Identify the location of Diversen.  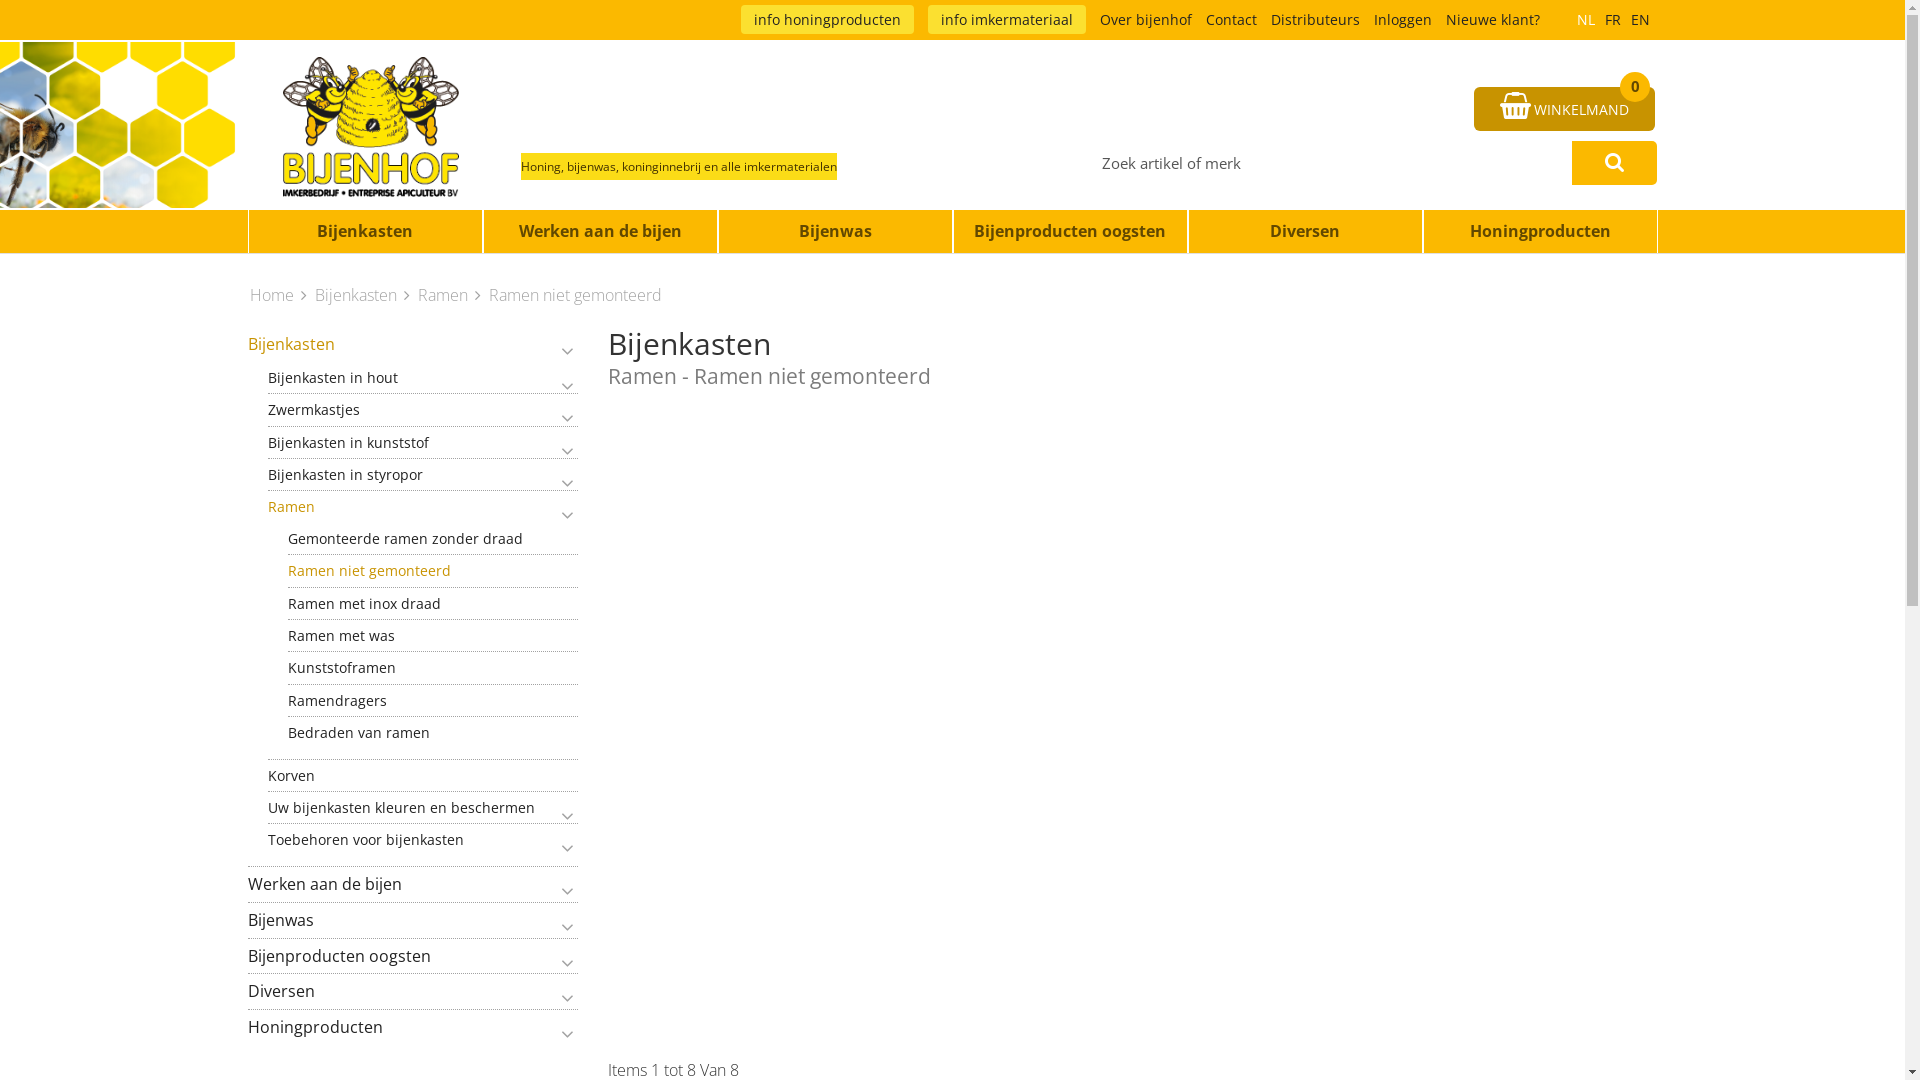
(1306, 232).